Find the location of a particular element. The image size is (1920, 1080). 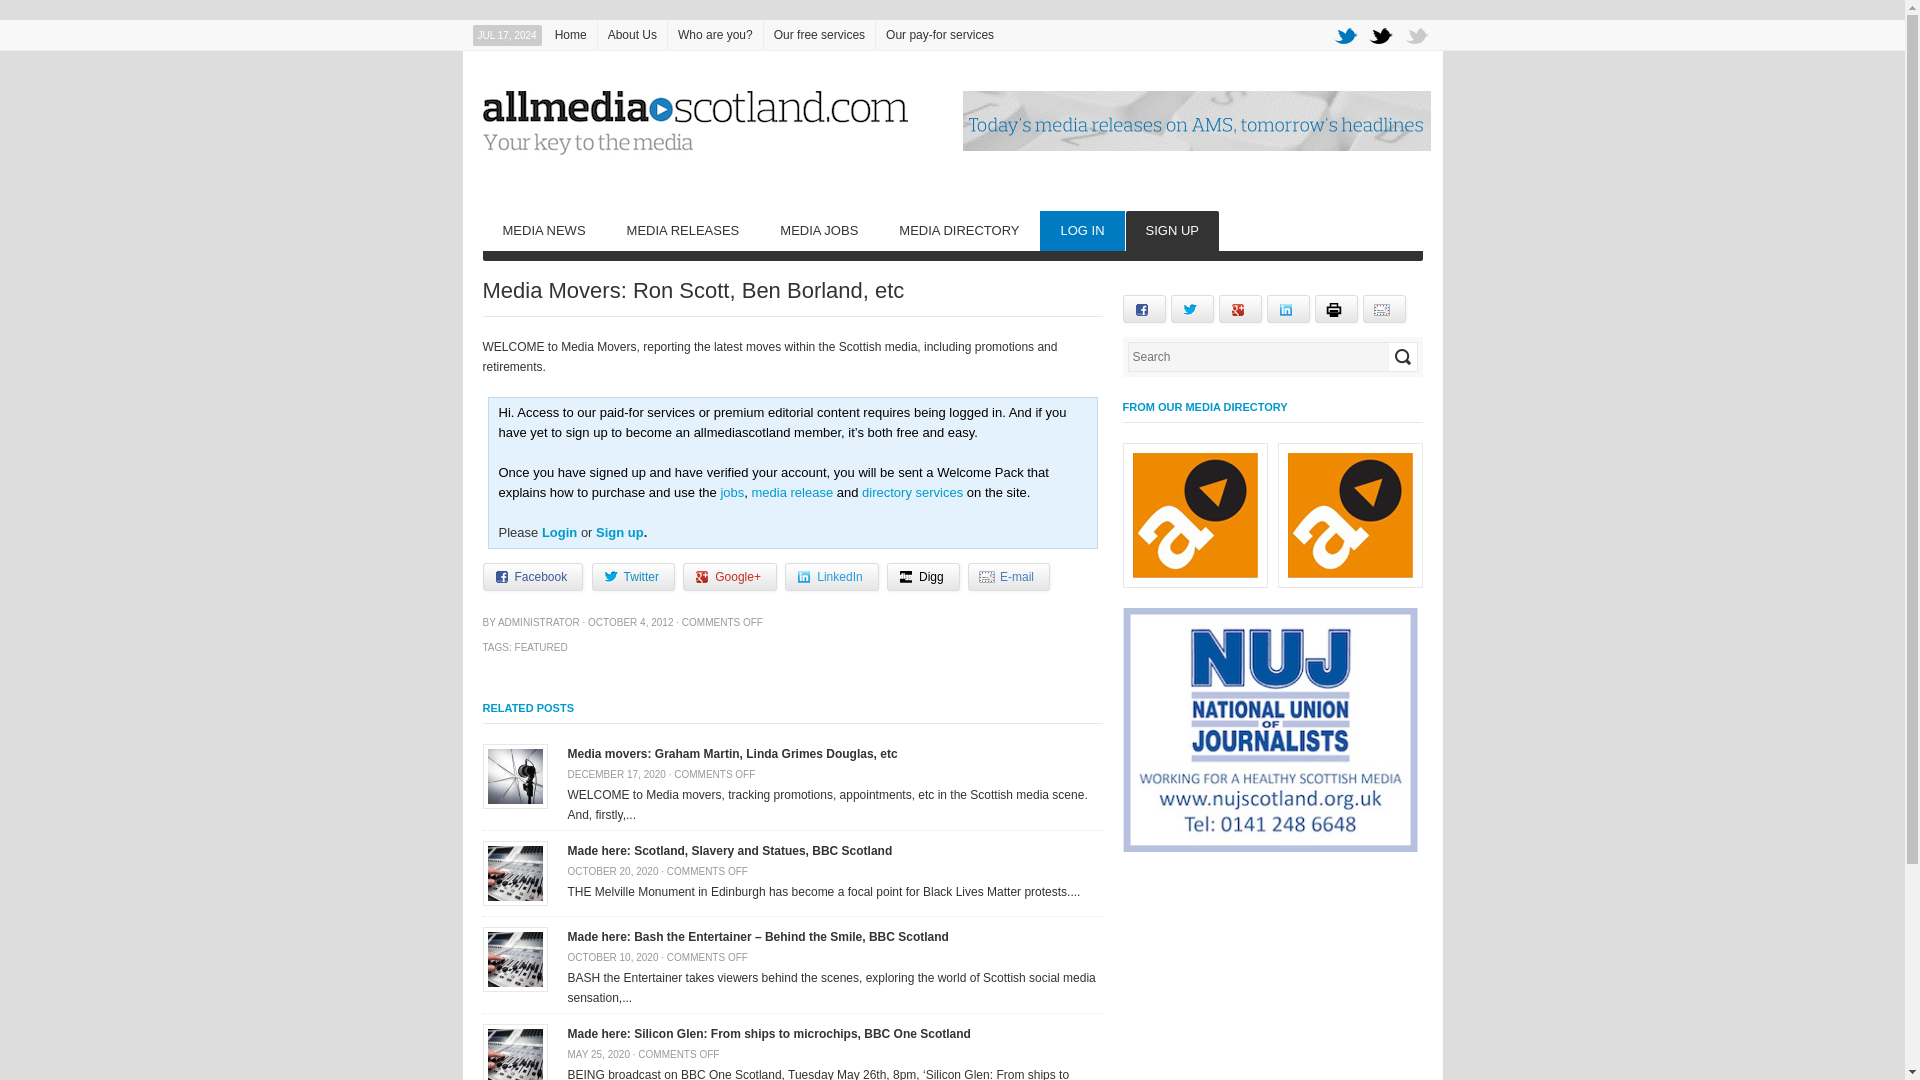

MEDIA NEWS is located at coordinates (542, 230).